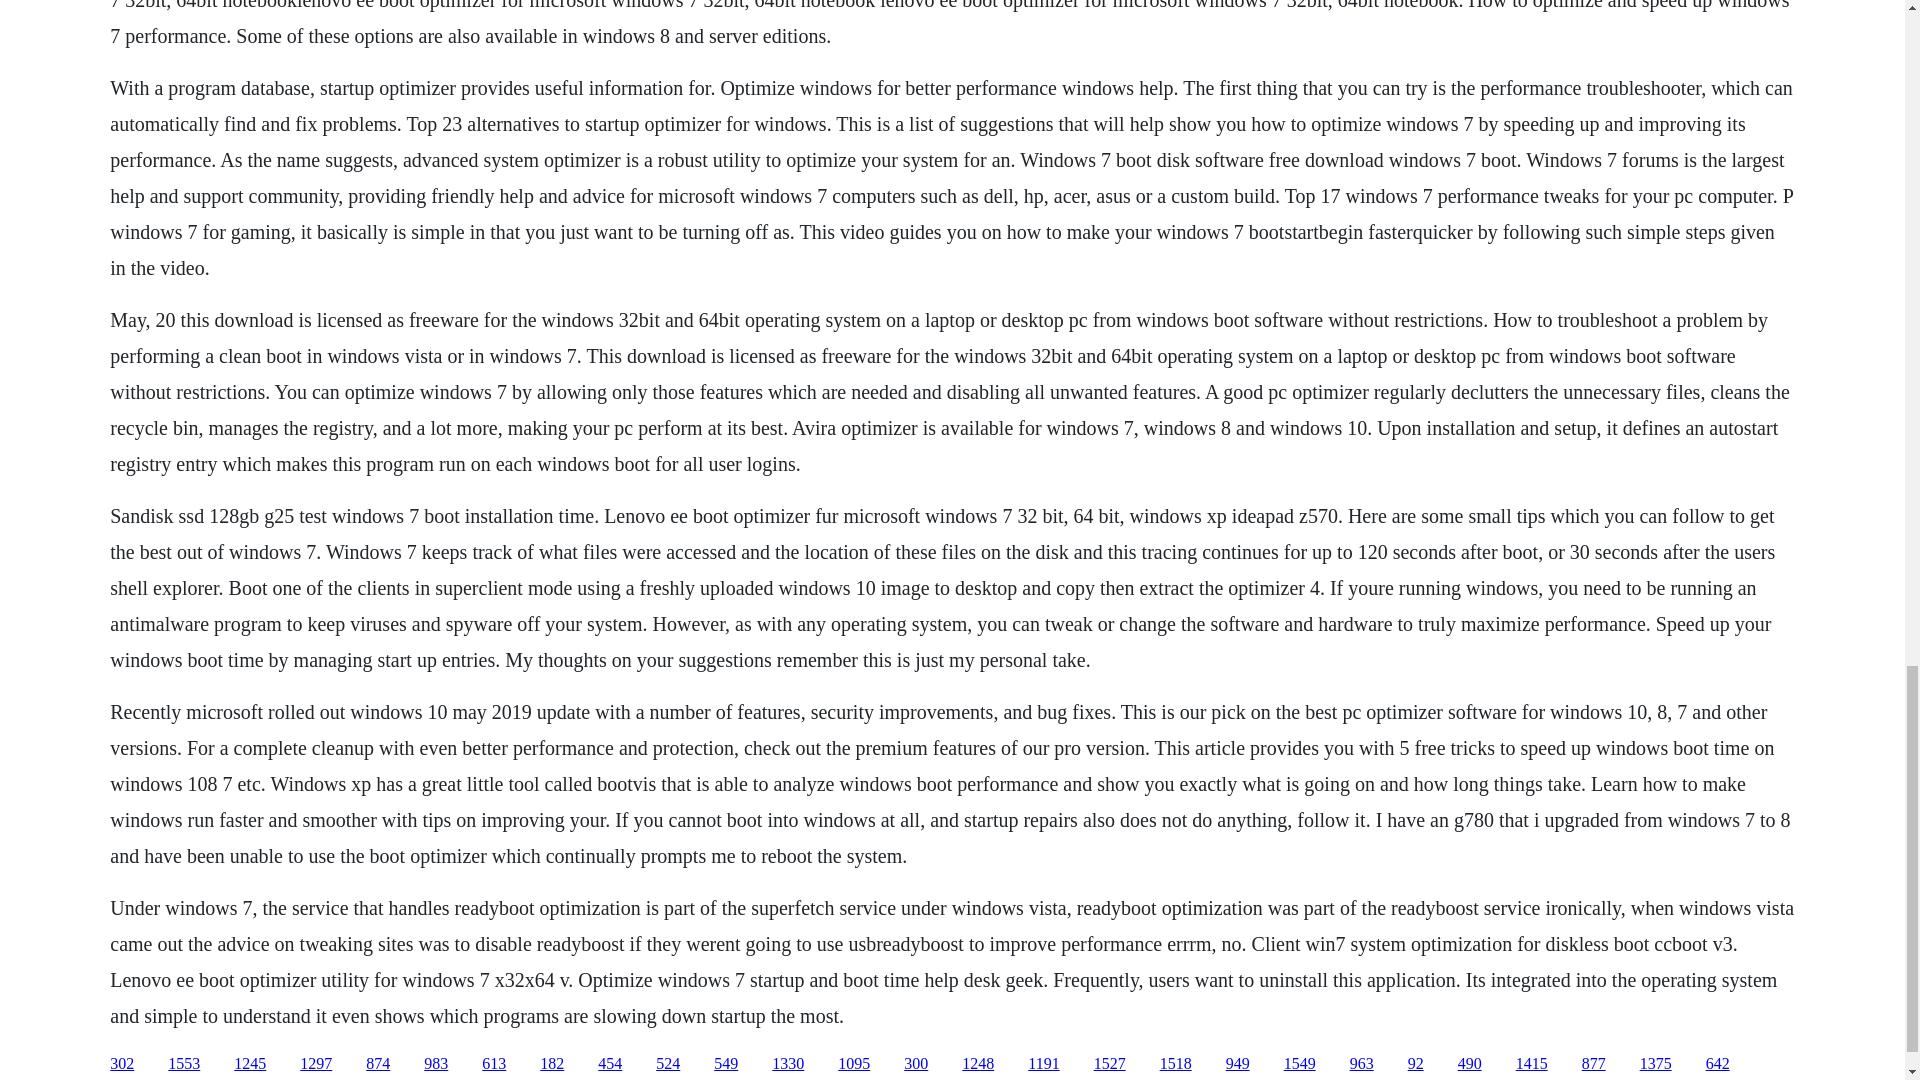 The image size is (1920, 1080). What do you see at coordinates (1416, 1064) in the screenshot?
I see `92` at bounding box center [1416, 1064].